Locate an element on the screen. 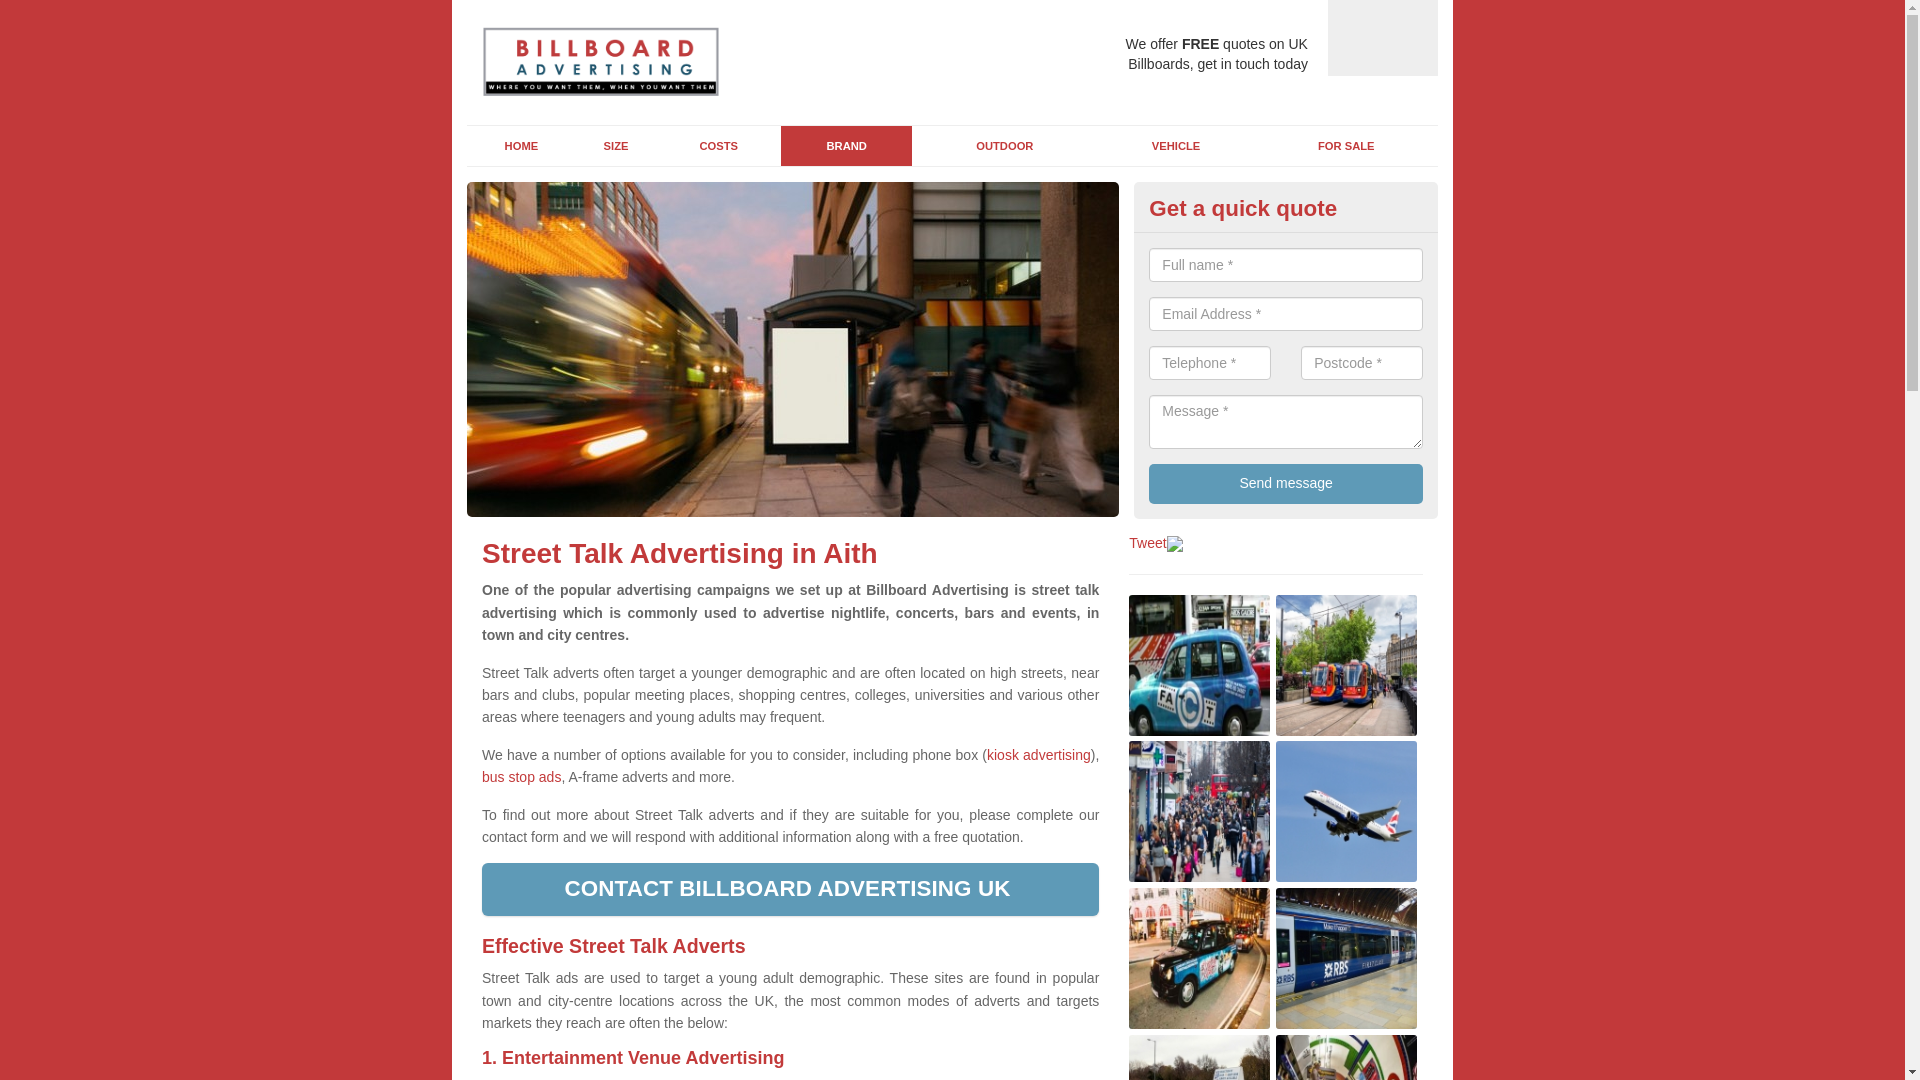 This screenshot has height=1080, width=1920. High Street Advertising in Aith 4 is located at coordinates (1346, 811).